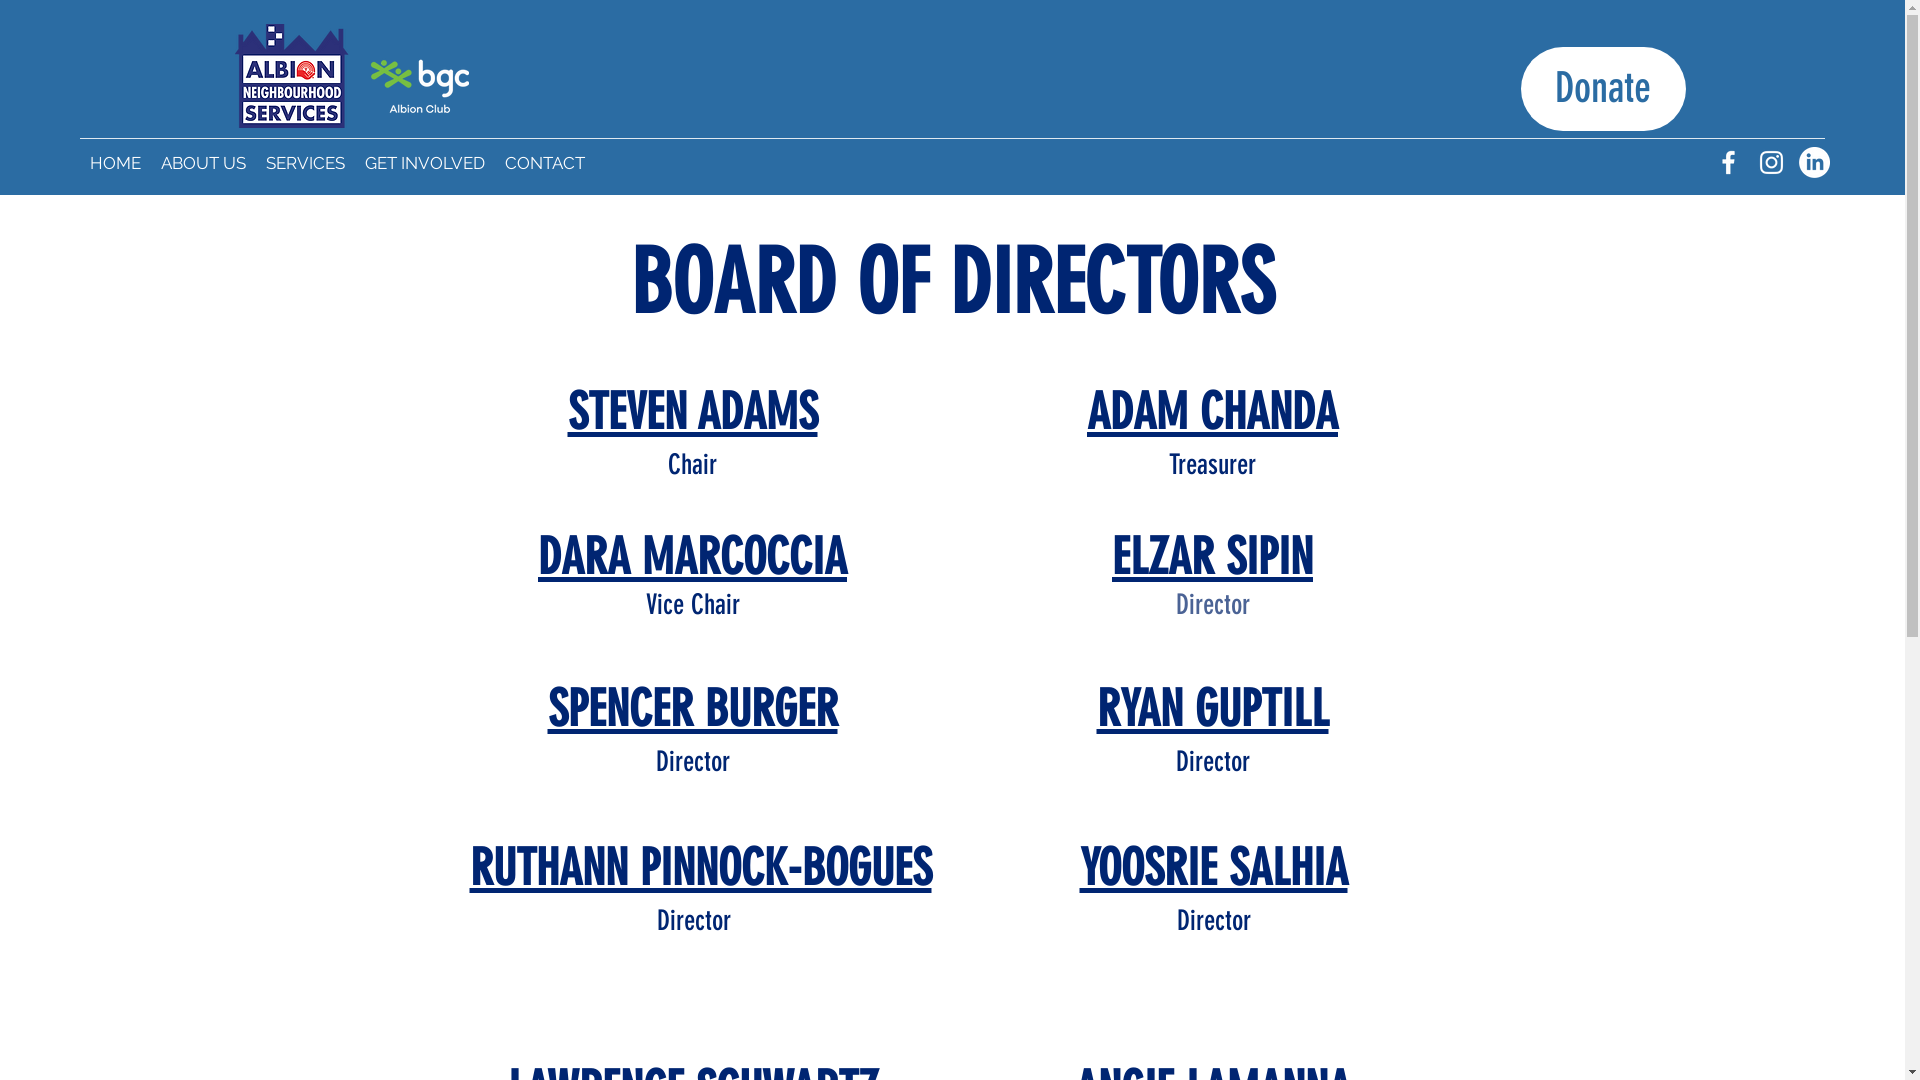 This screenshot has width=1920, height=1080. I want to click on SPENCER BURGER, so click(693, 709).